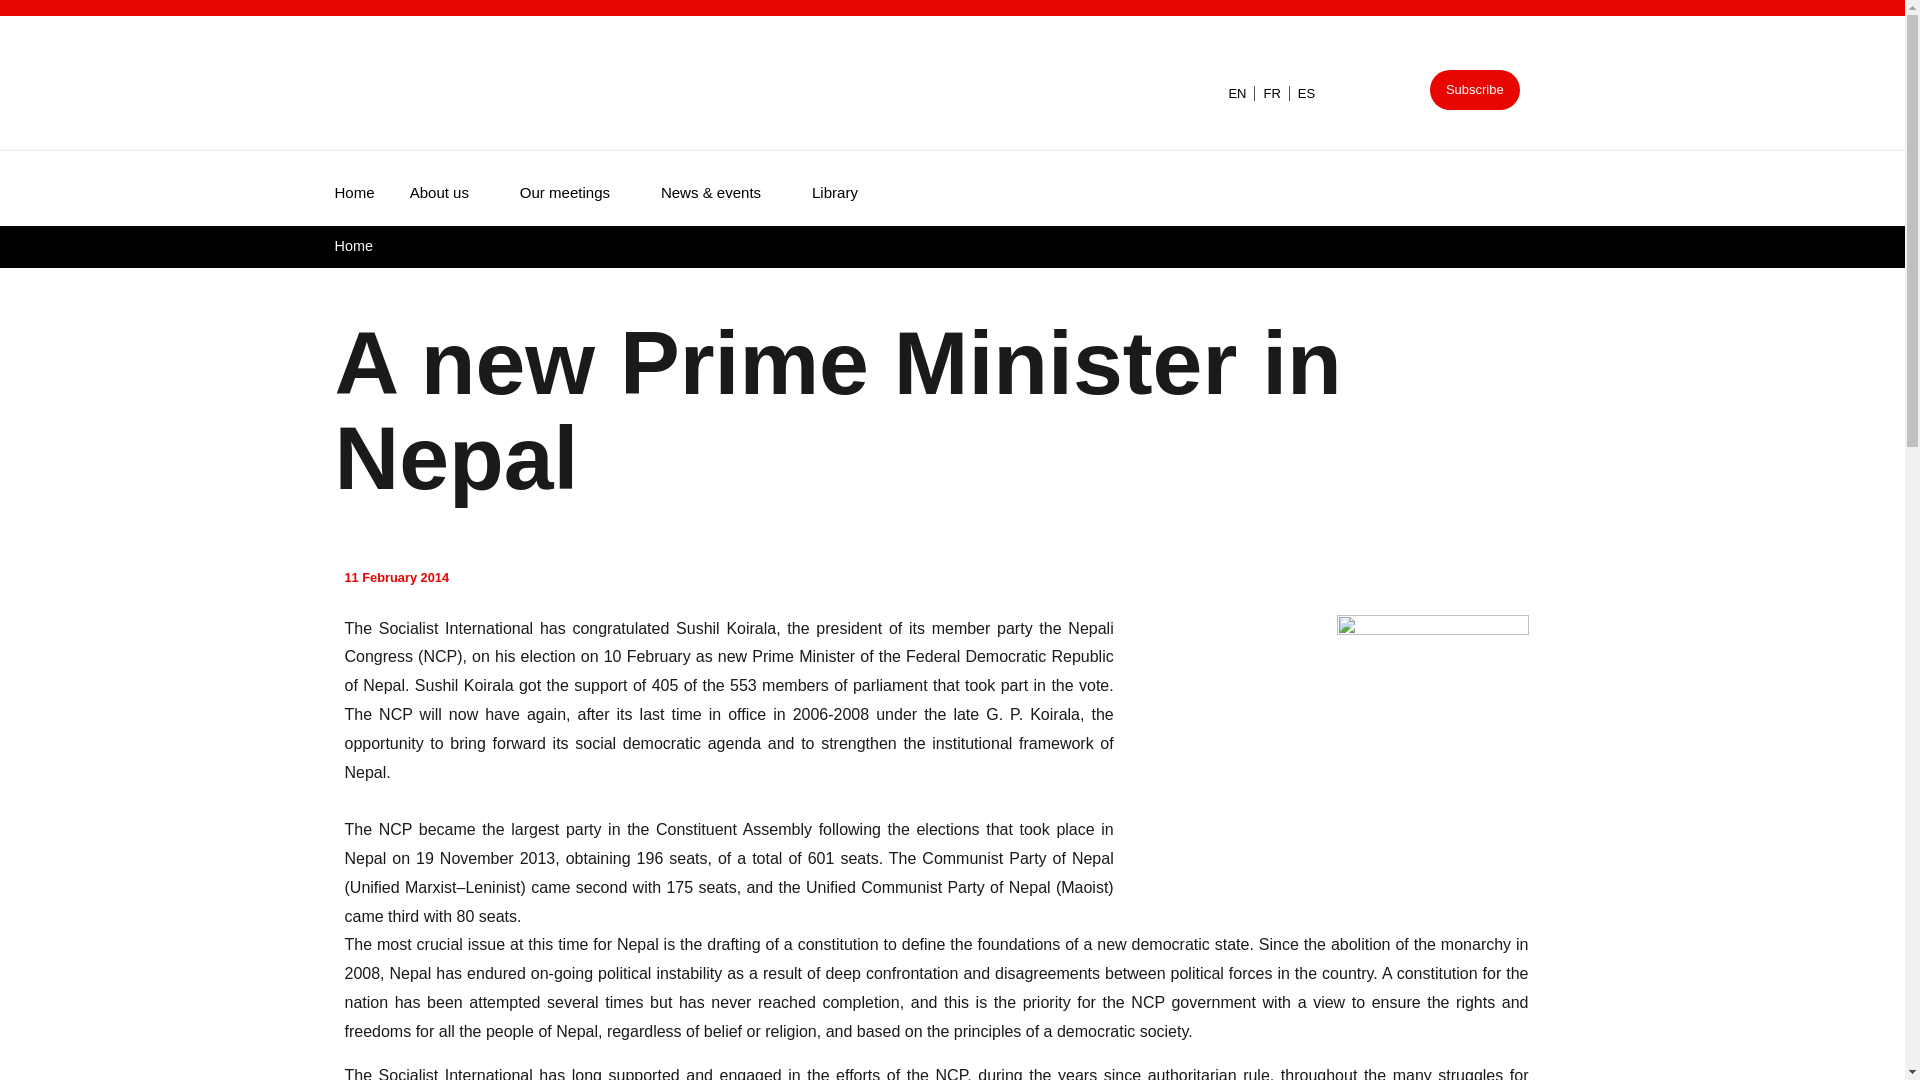 The width and height of the screenshot is (1920, 1080). What do you see at coordinates (465, 188) in the screenshot?
I see `About us` at bounding box center [465, 188].